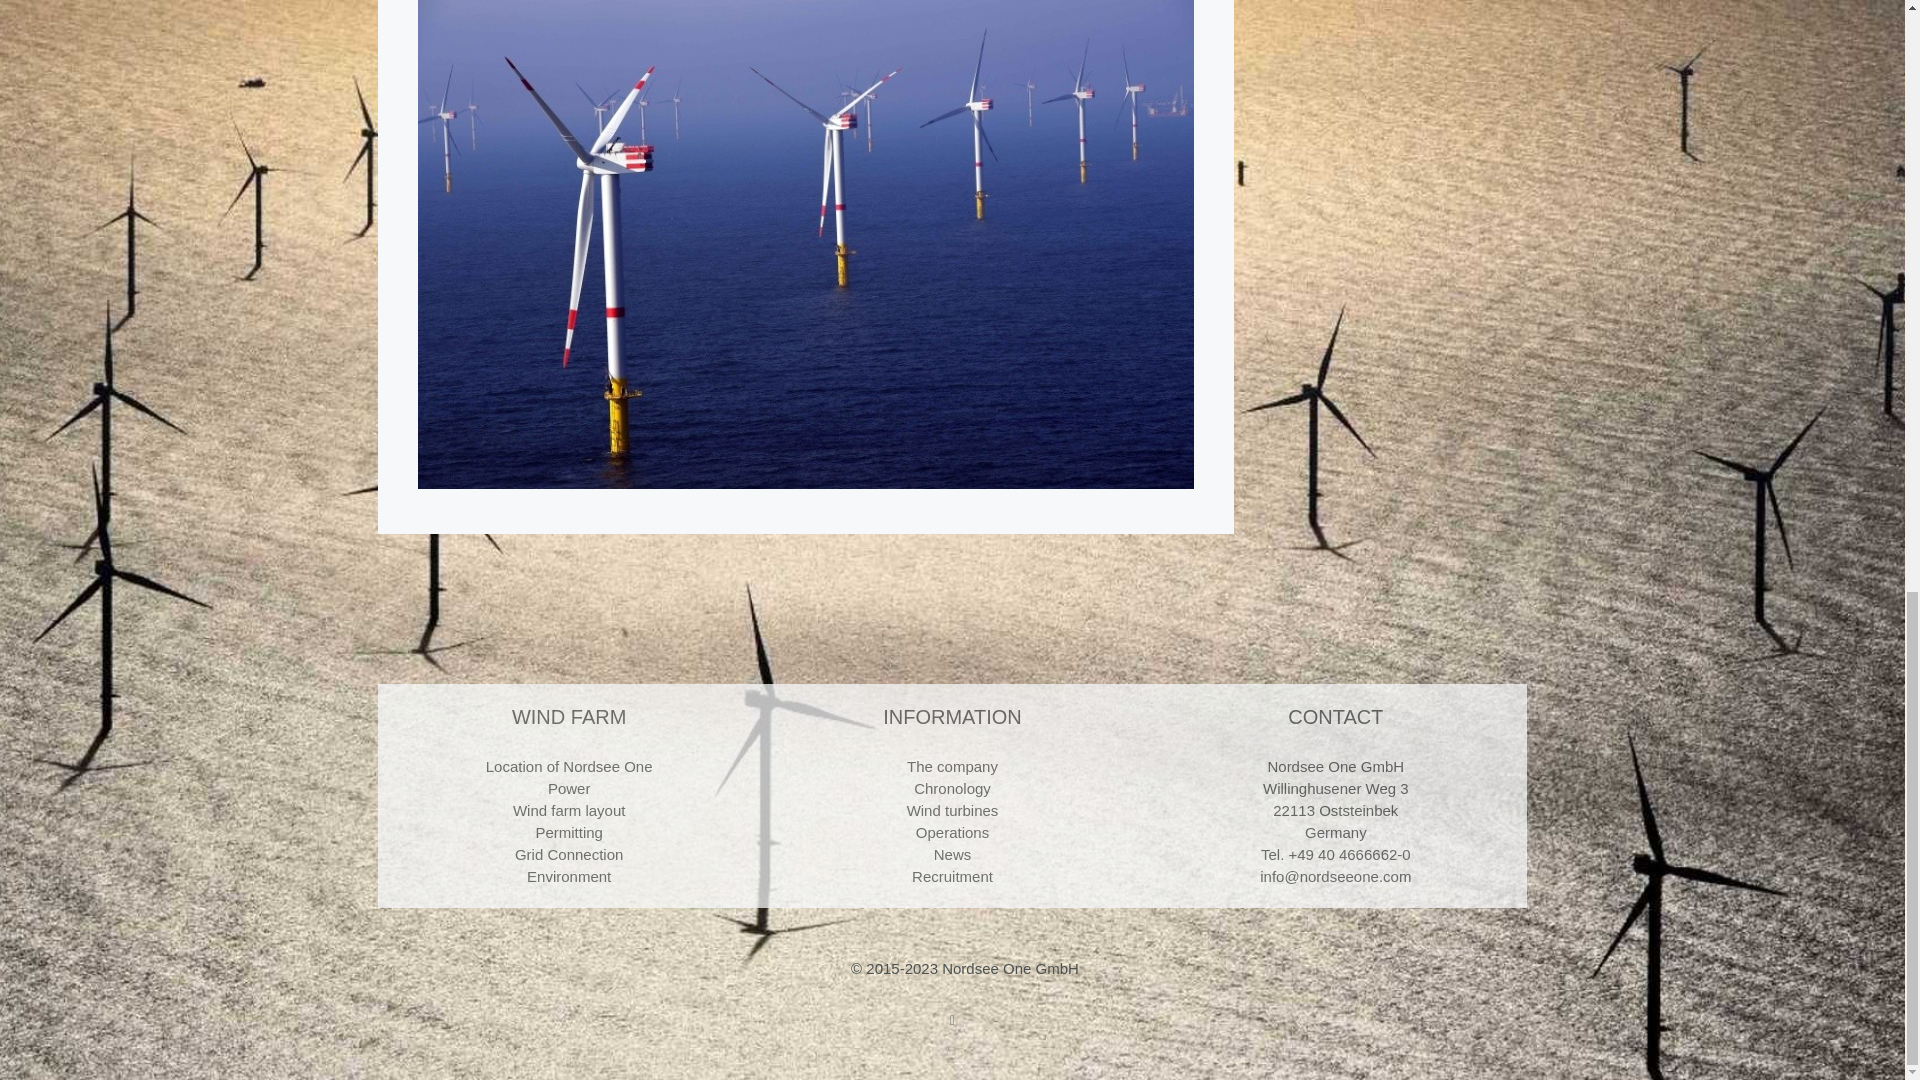 The width and height of the screenshot is (1920, 1080). I want to click on Wind farm layout, so click(568, 810).